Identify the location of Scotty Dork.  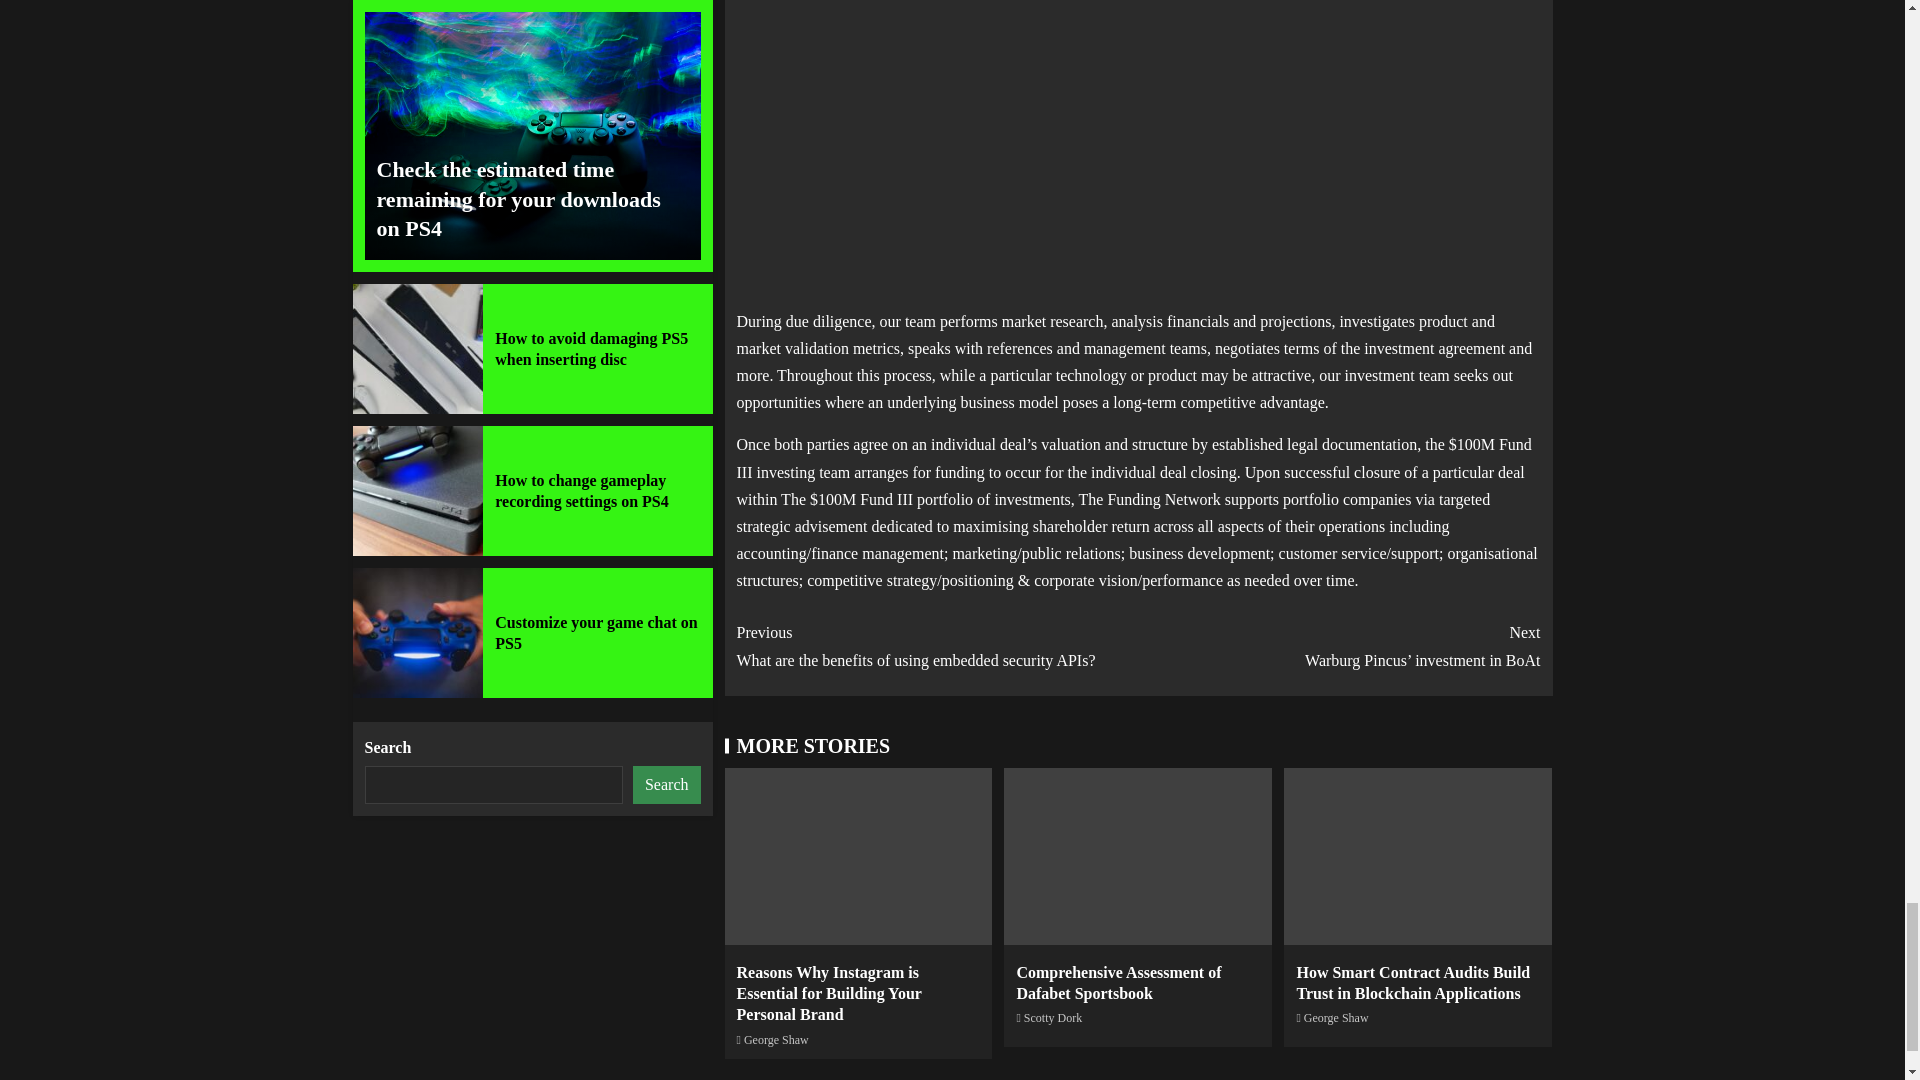
(1052, 1017).